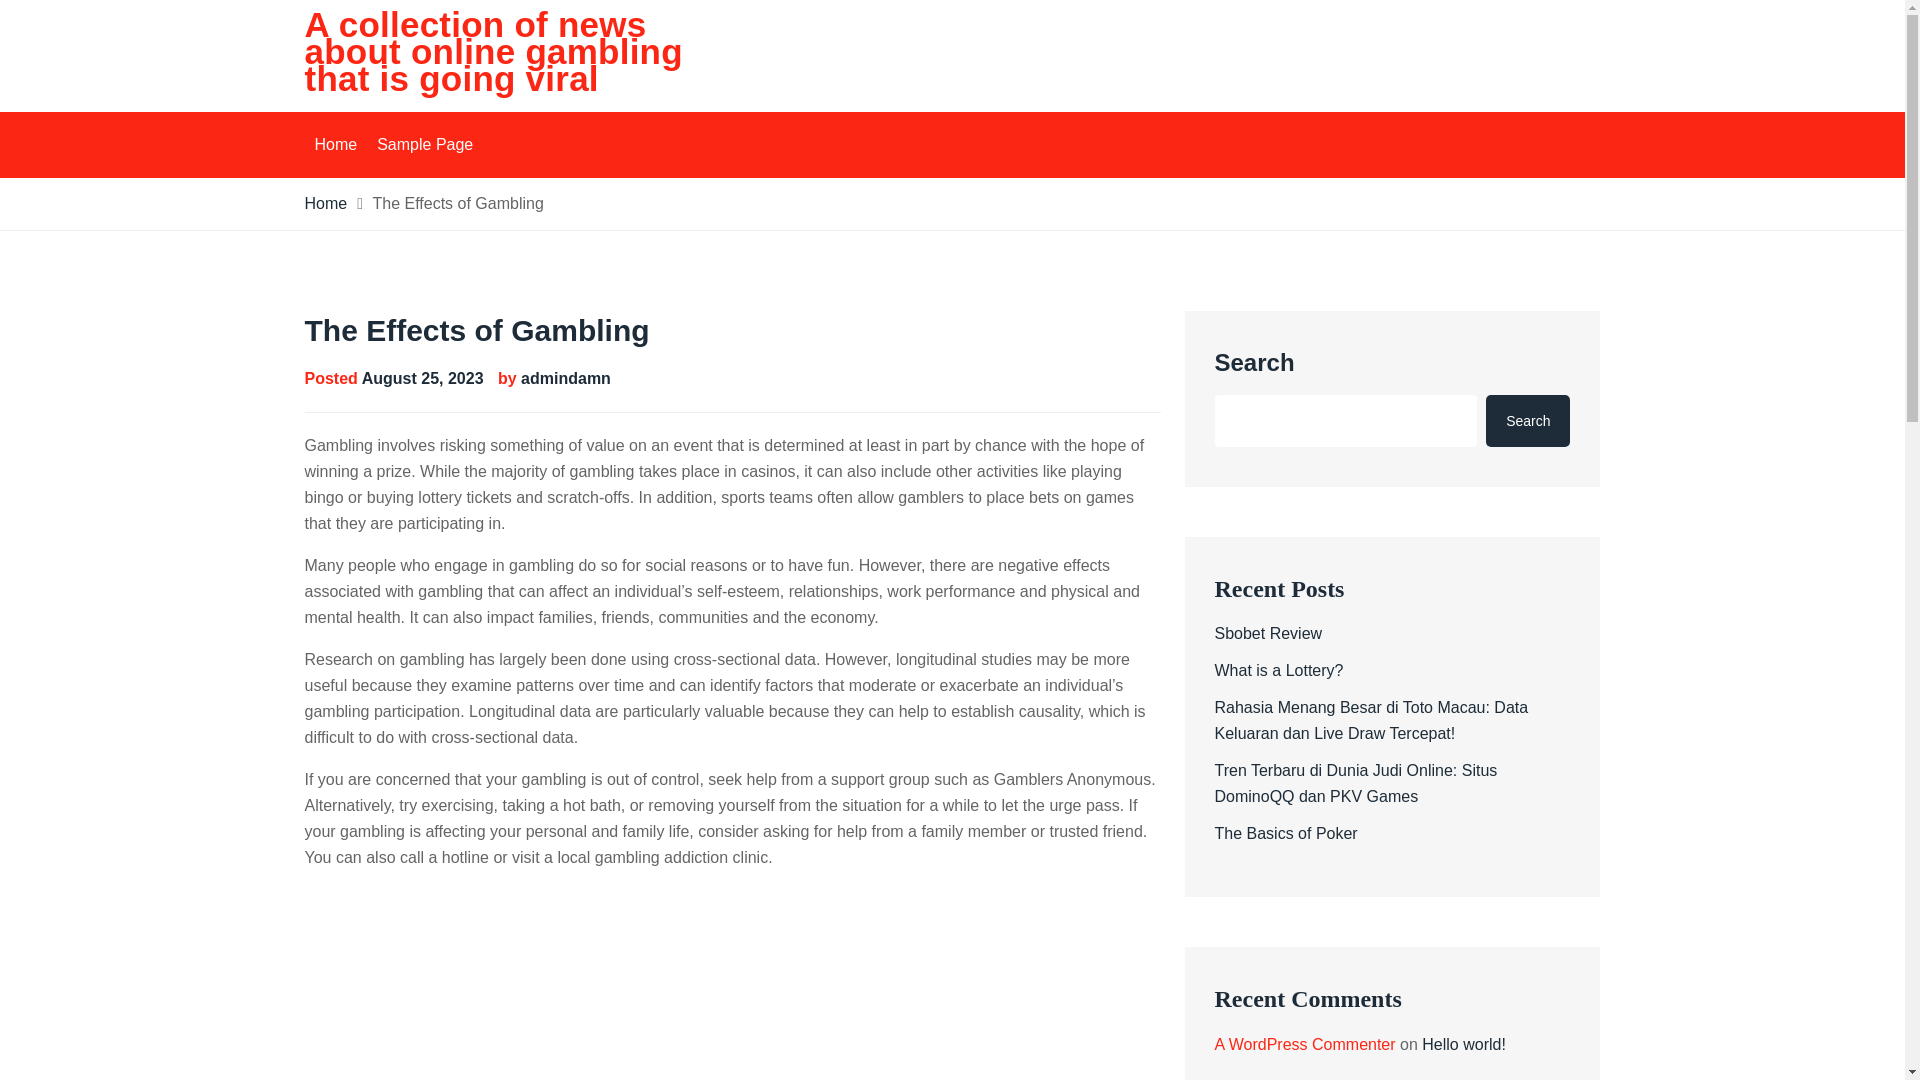 This screenshot has width=1920, height=1080. I want to click on Hello world!, so click(1464, 1044).